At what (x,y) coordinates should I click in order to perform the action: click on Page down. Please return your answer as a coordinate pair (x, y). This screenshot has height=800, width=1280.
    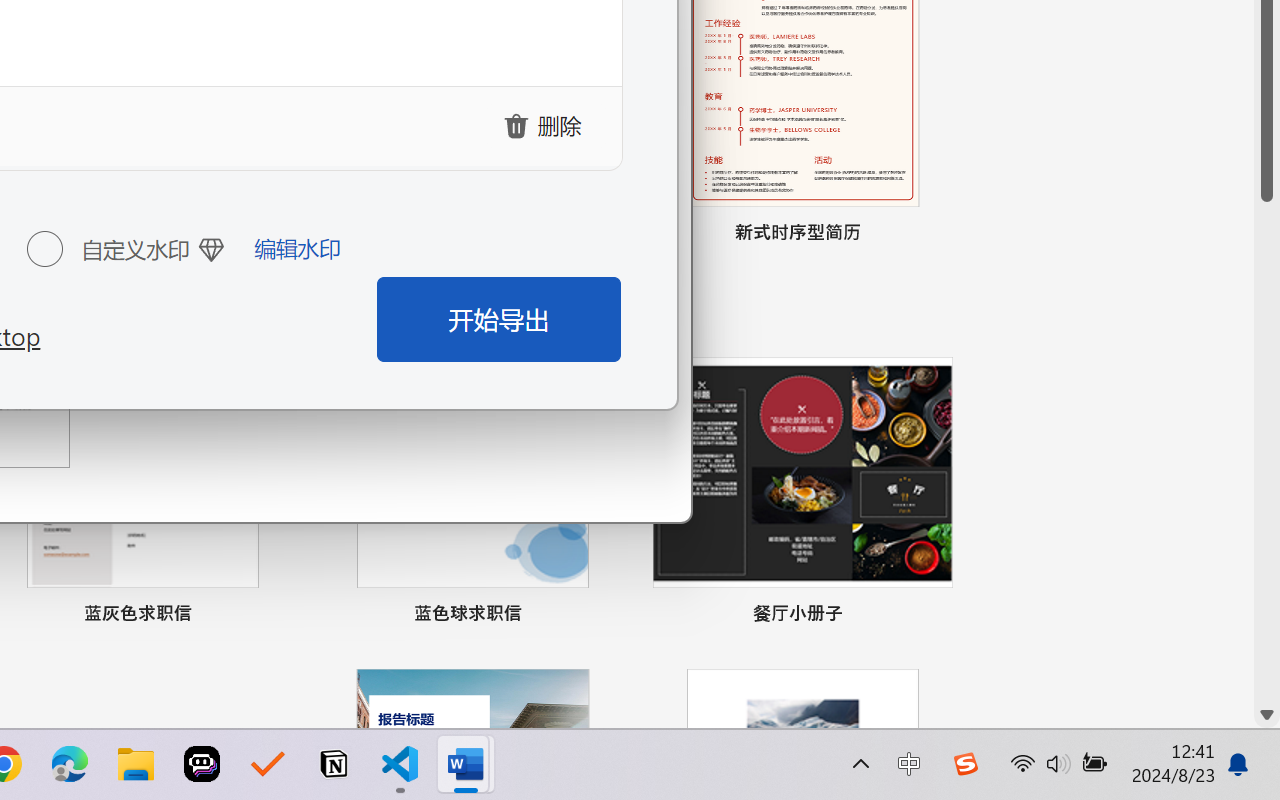
    Looking at the image, I should click on (1267, 452).